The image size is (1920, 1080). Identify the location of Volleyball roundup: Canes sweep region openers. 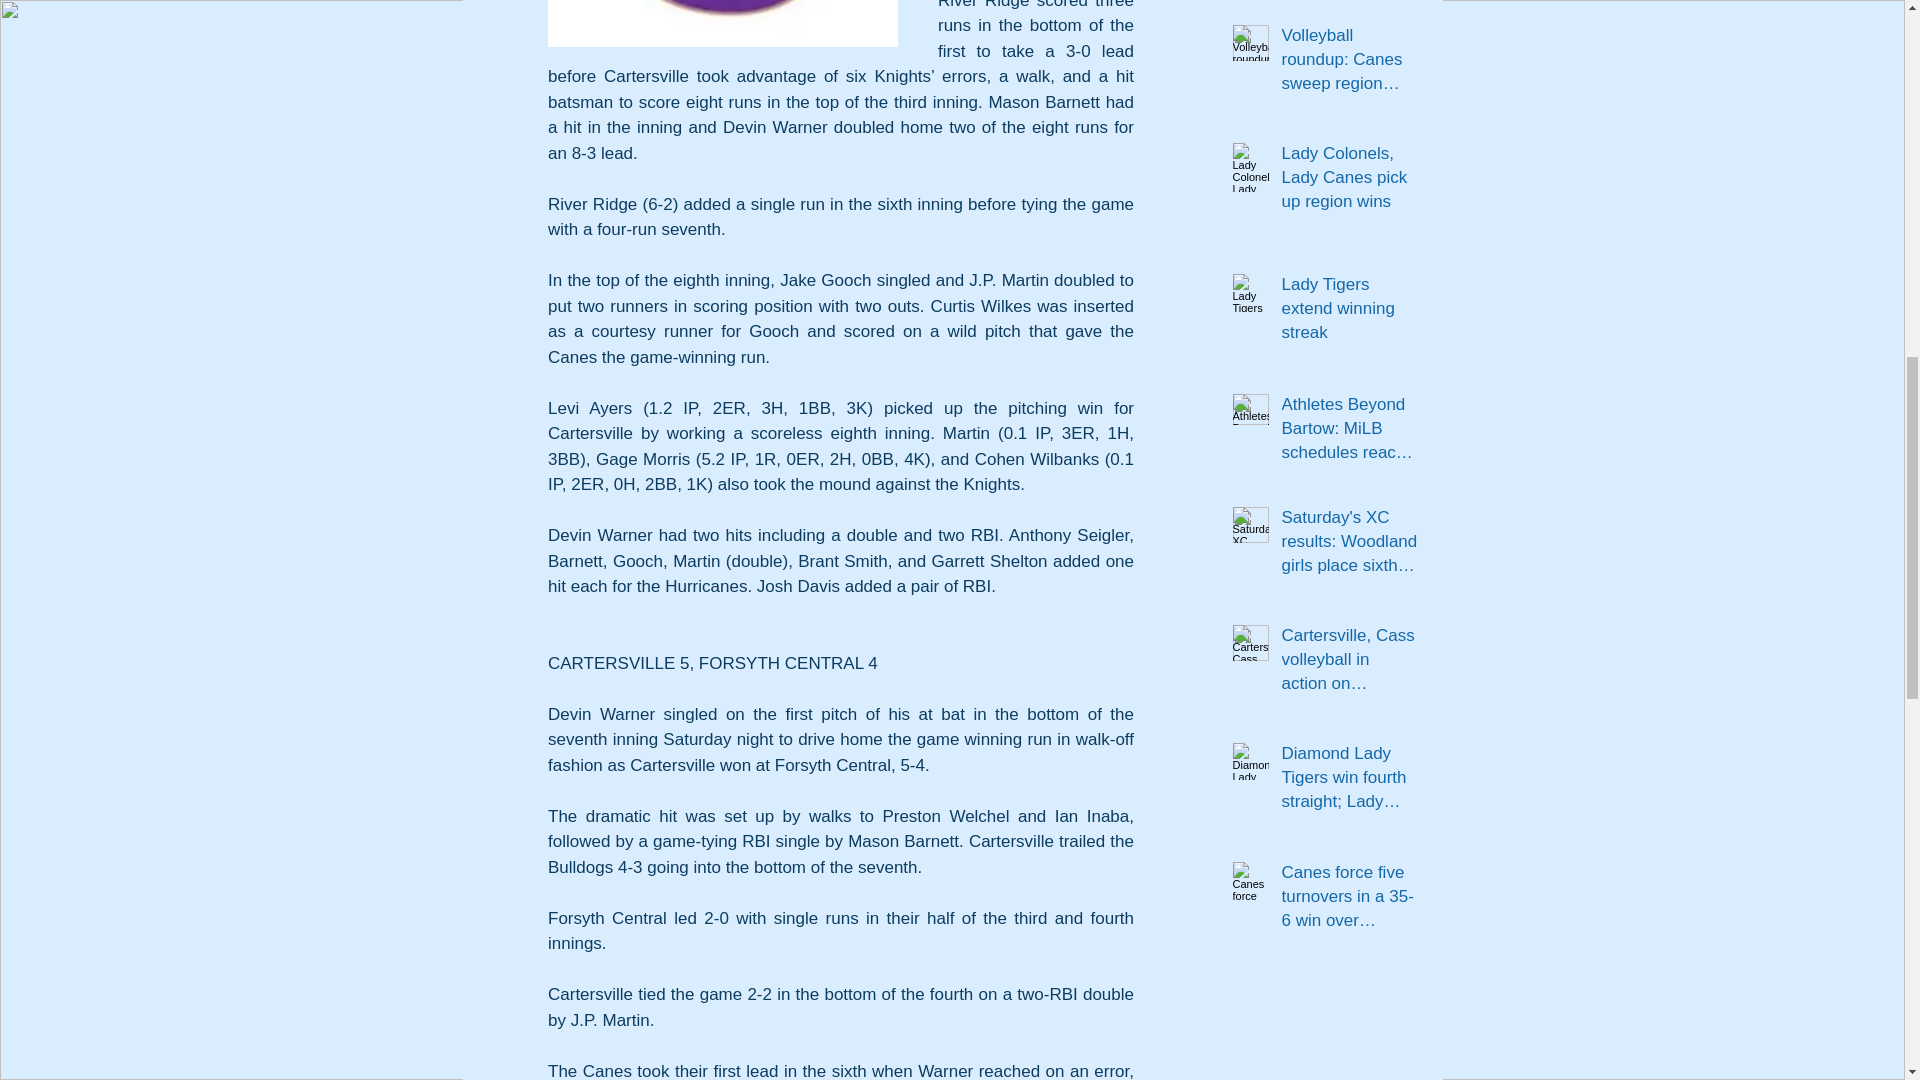
(1350, 62).